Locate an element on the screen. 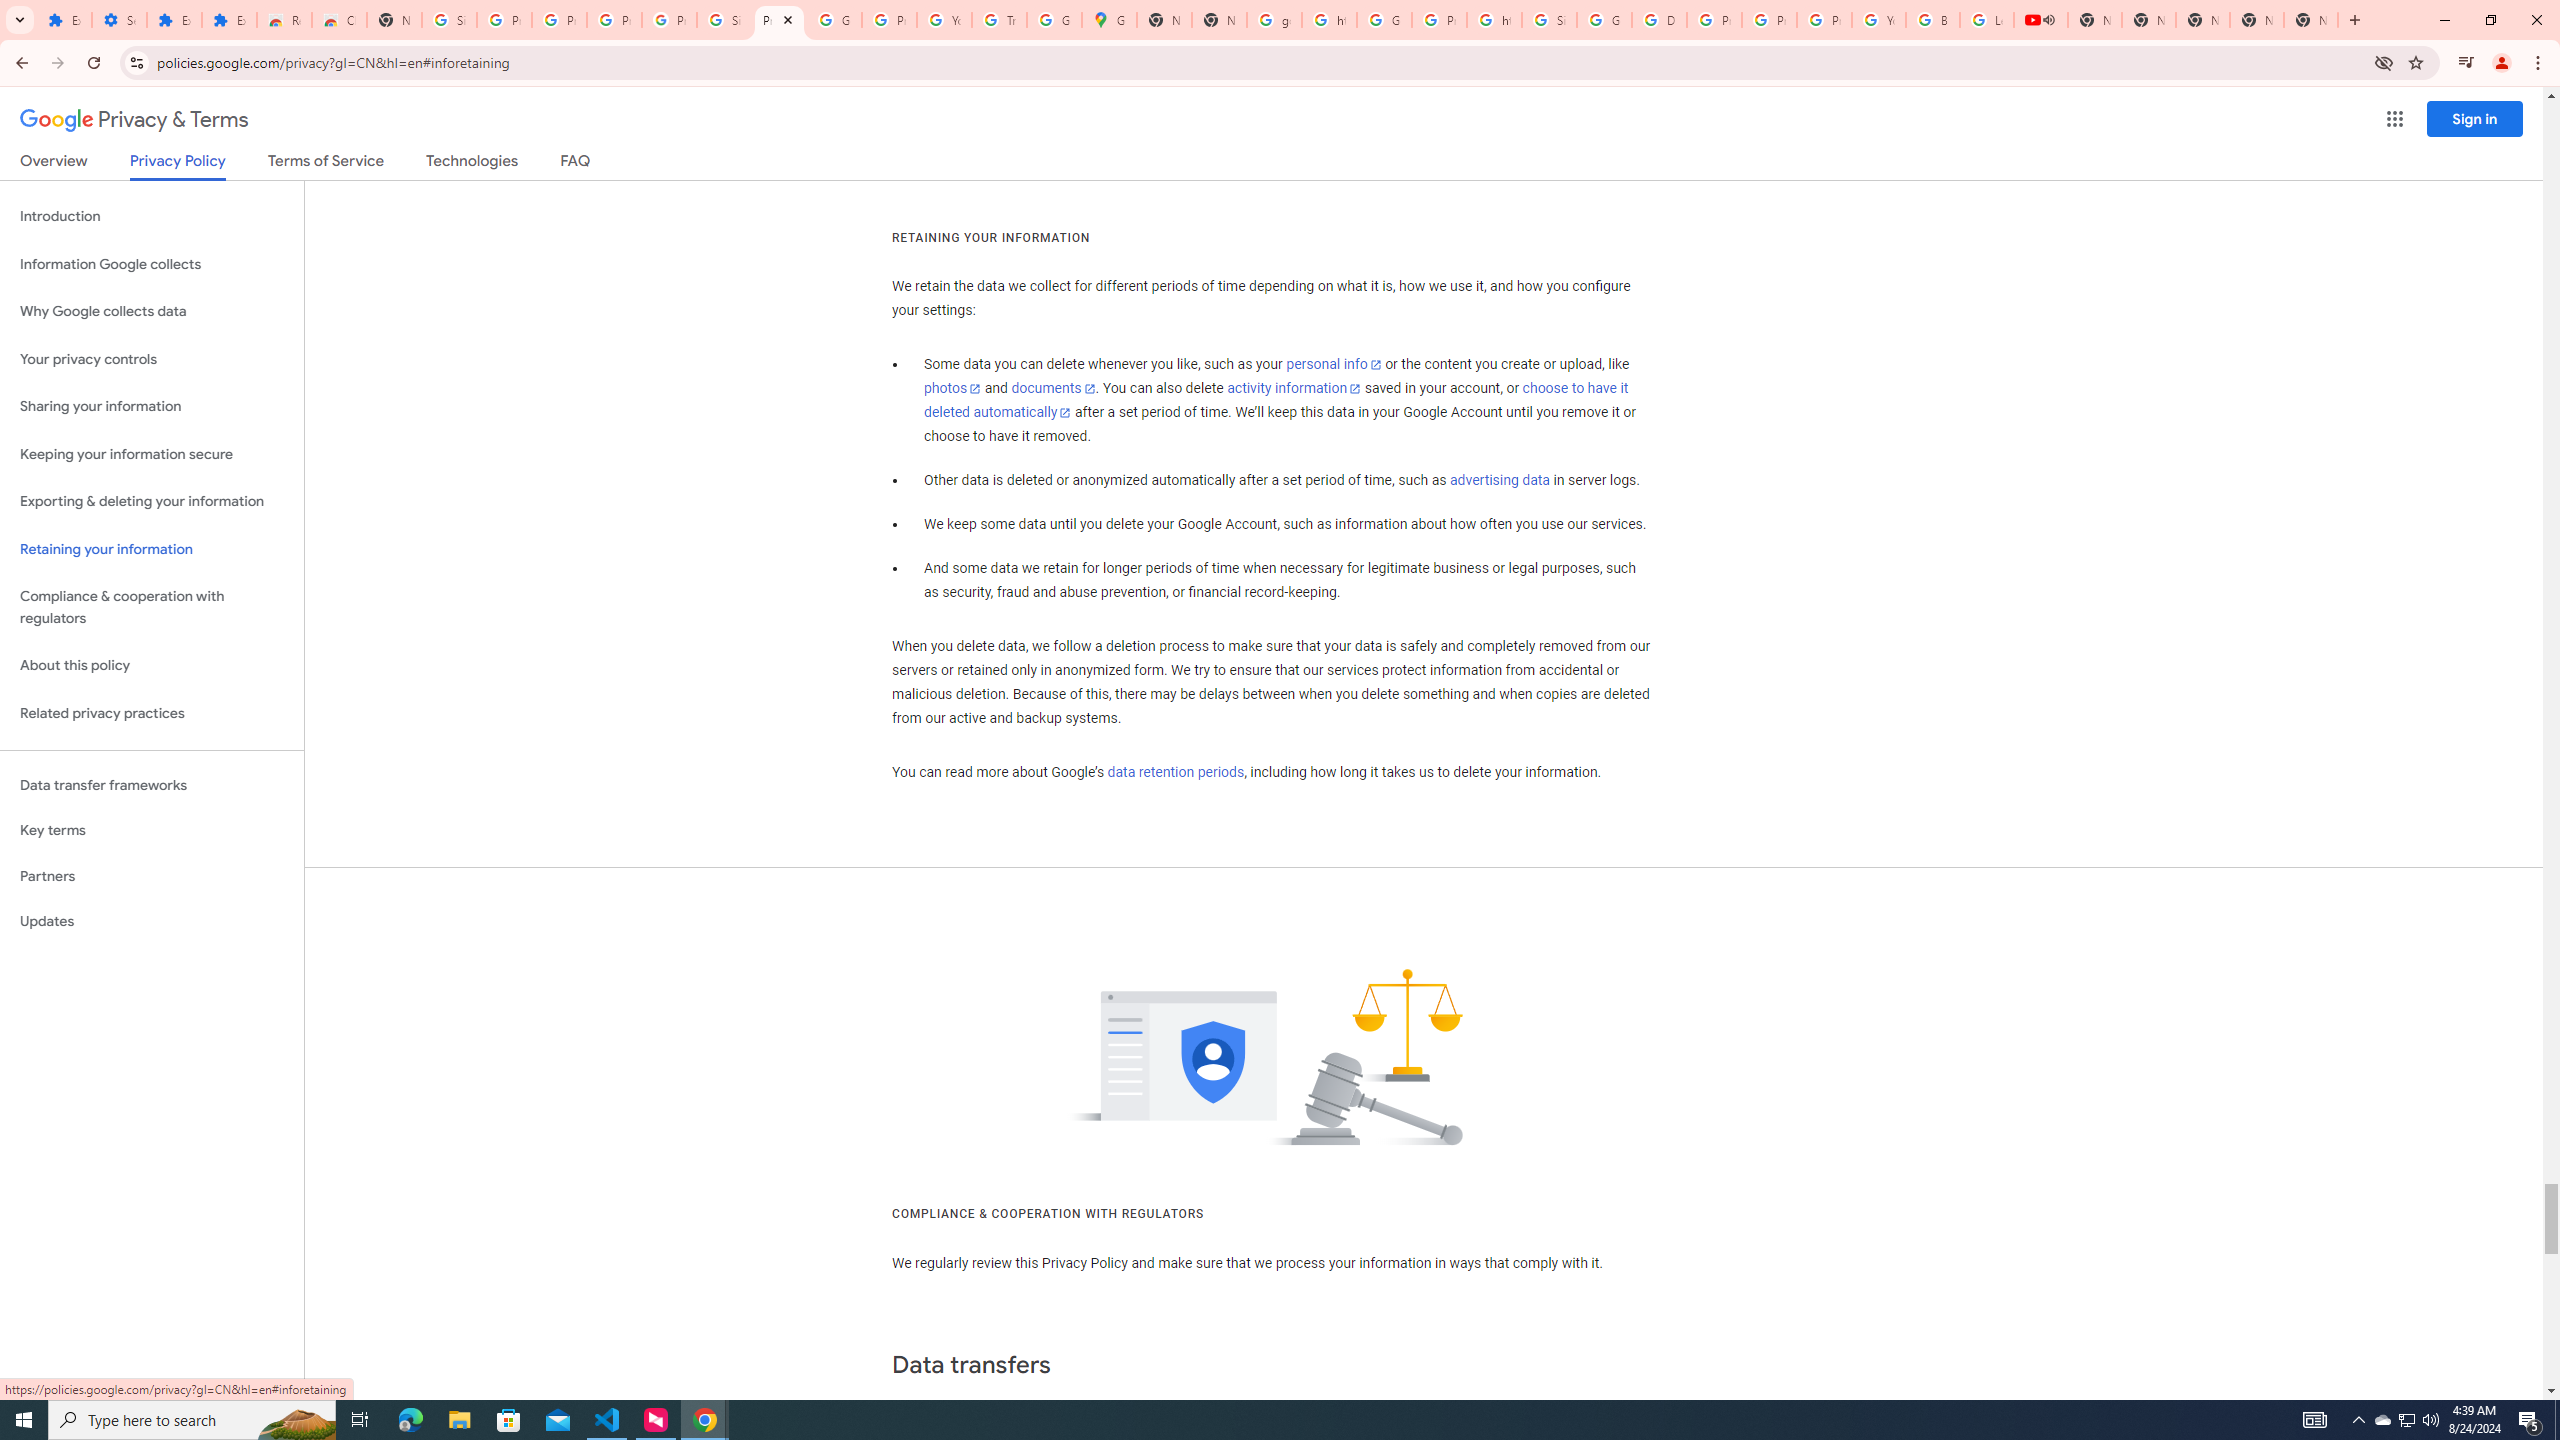 This screenshot has width=2560, height=1440. Settings is located at coordinates (118, 20).